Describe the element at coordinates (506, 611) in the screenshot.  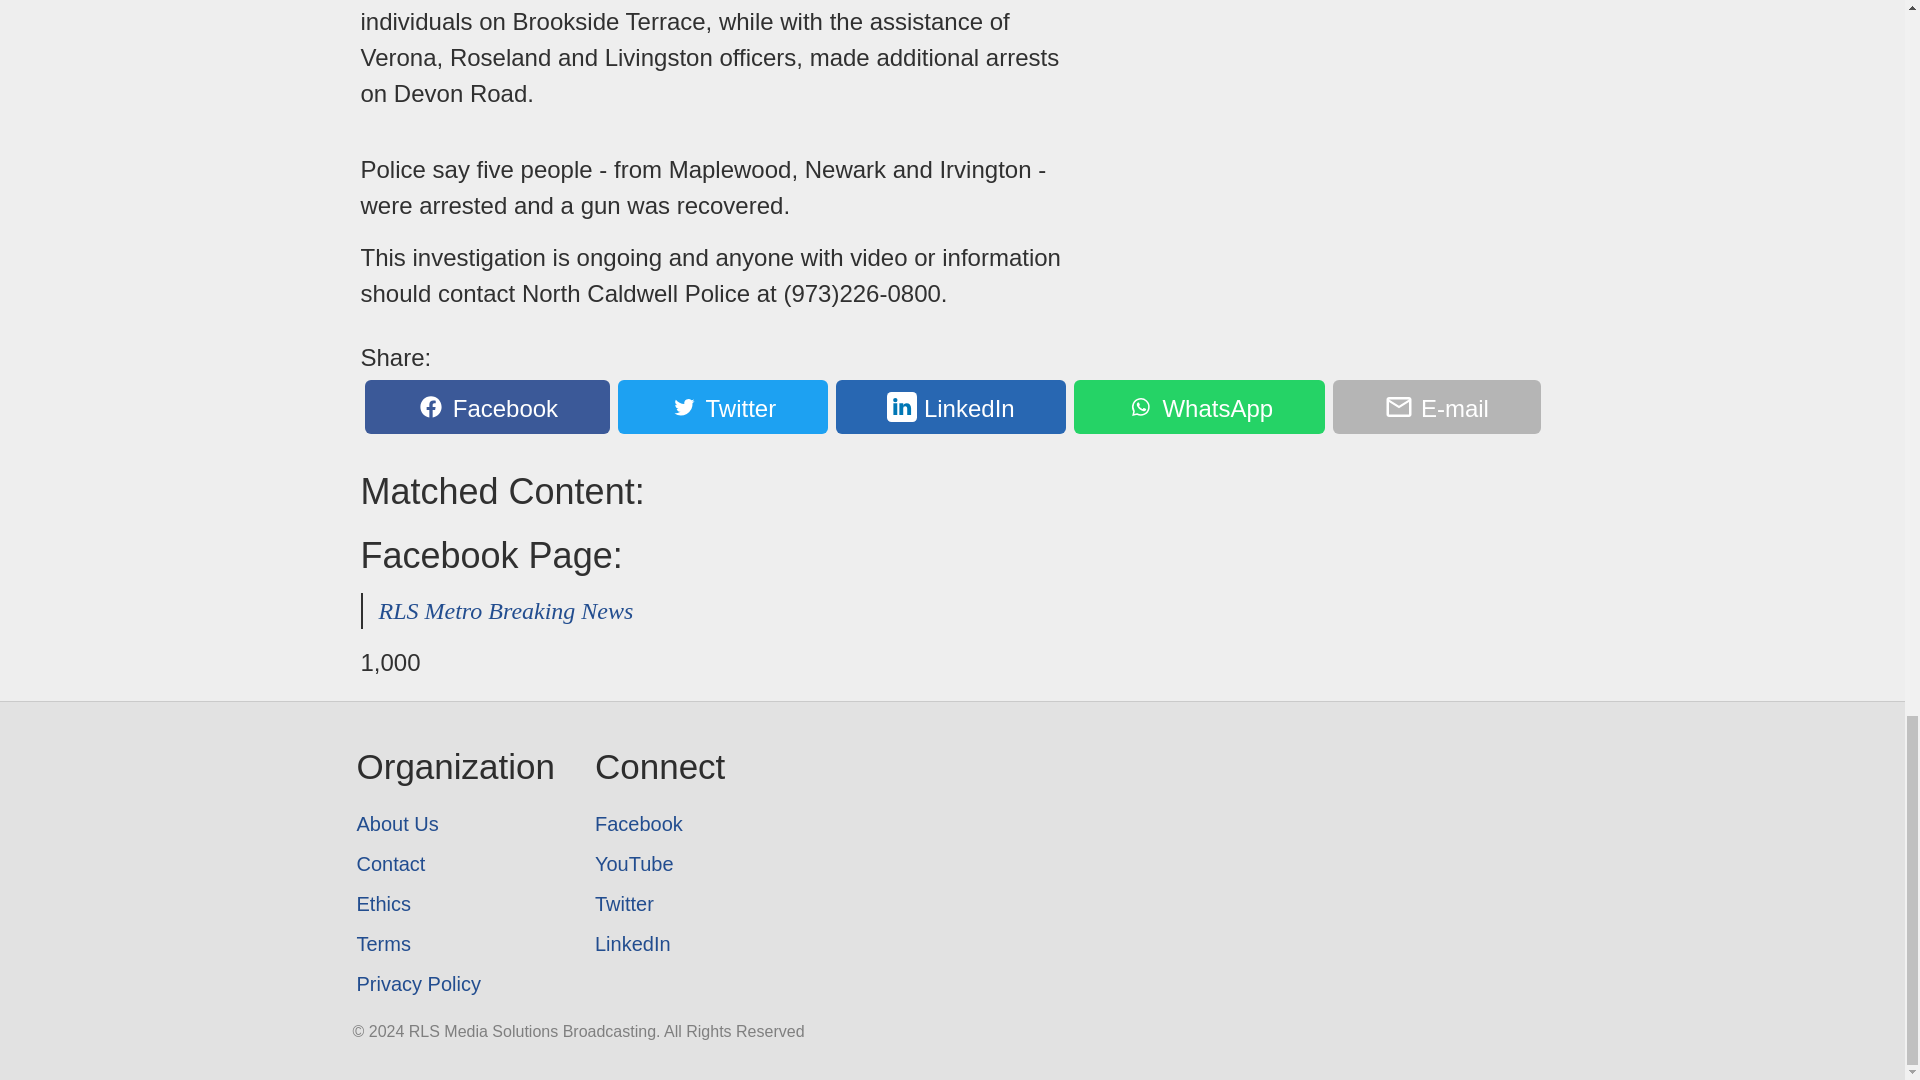
I see `RLS Metro Breaking News` at that location.